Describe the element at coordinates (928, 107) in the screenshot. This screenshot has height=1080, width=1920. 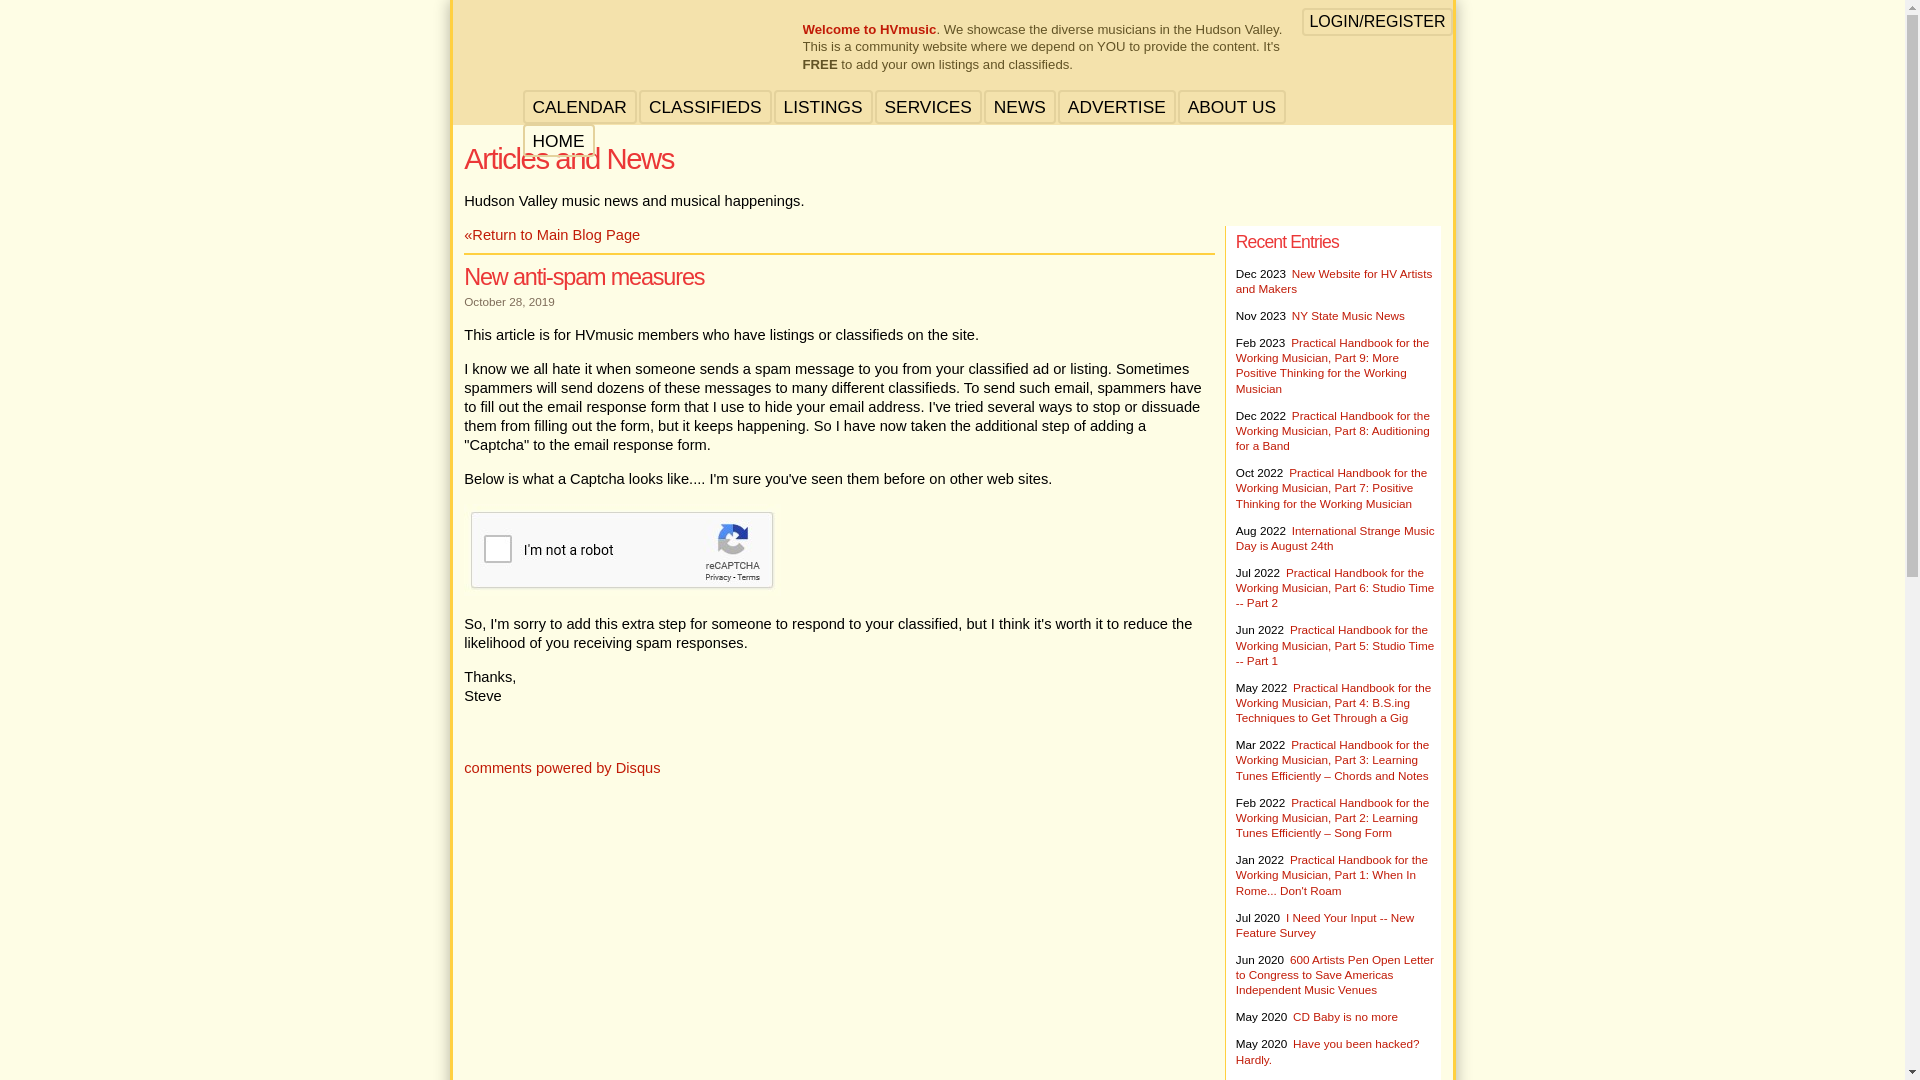
I see `SERVICES` at that location.